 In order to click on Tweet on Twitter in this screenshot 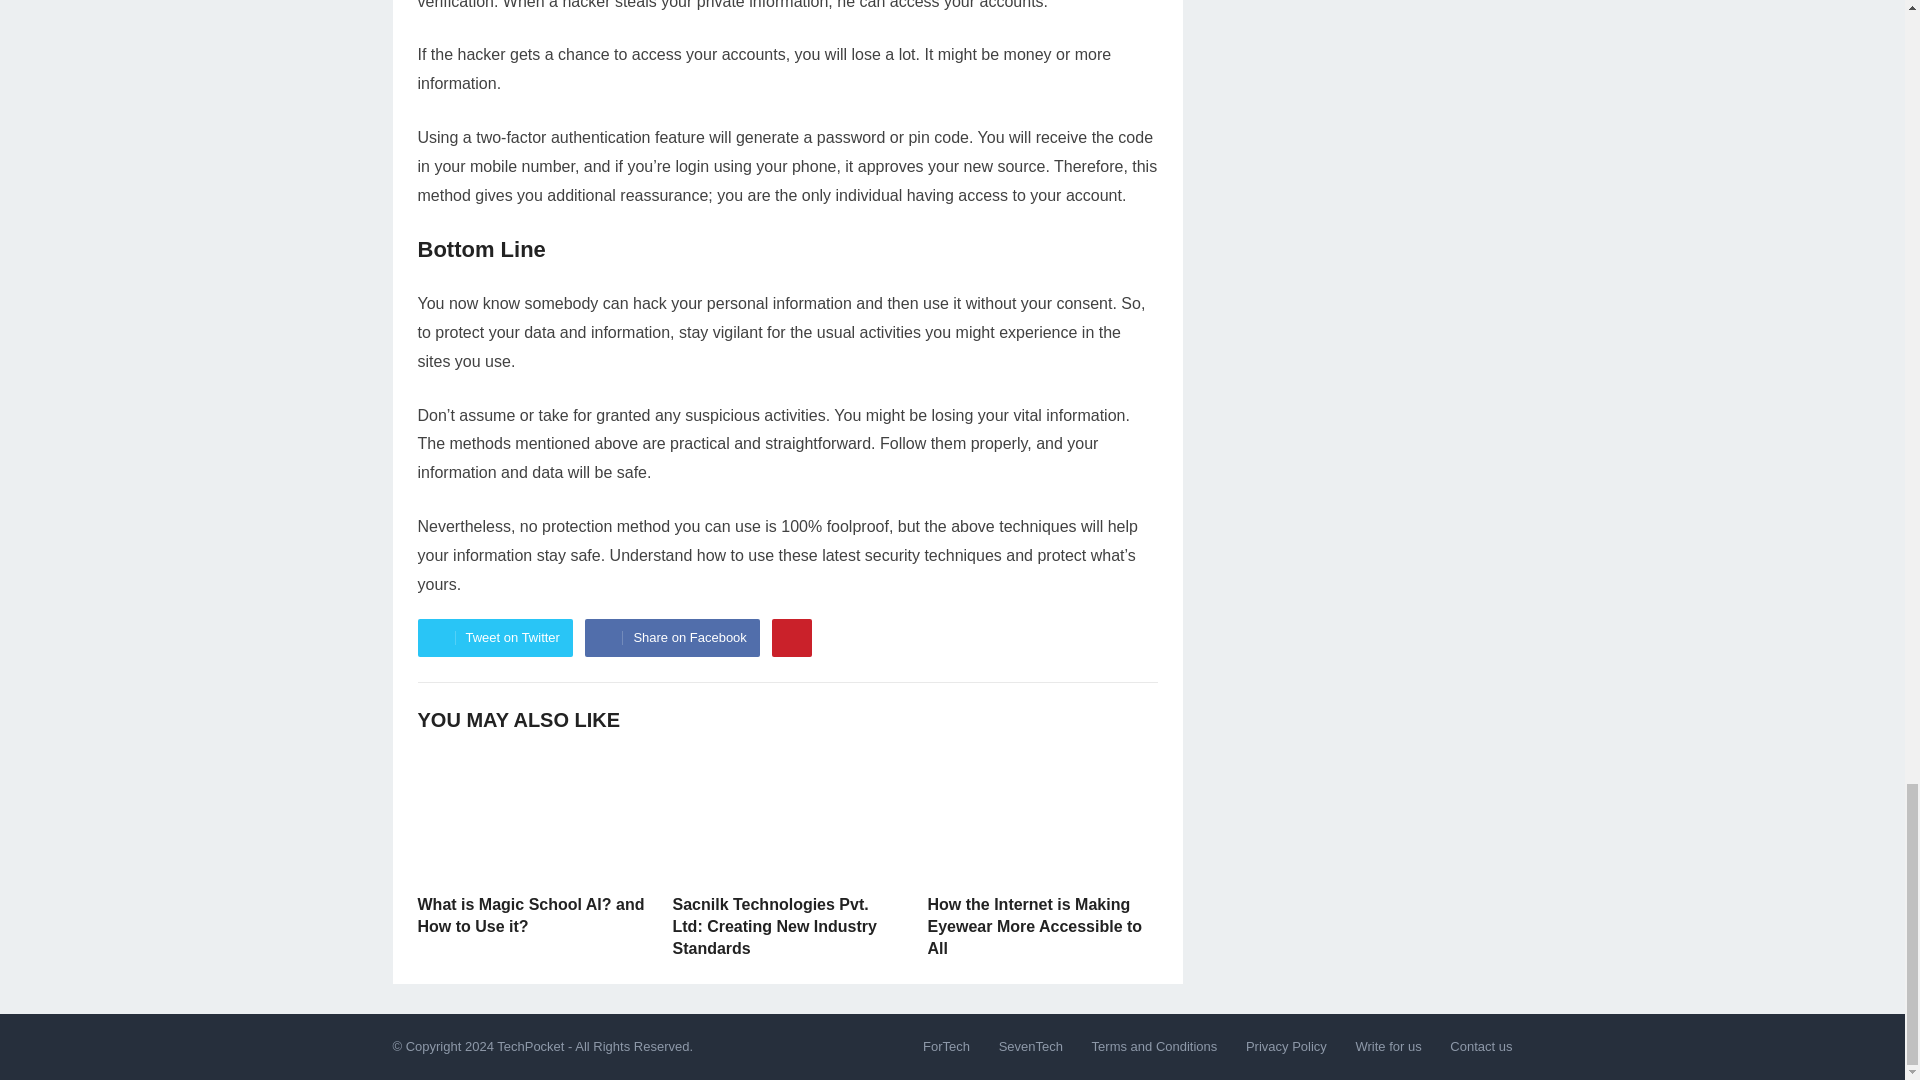, I will do `click(495, 637)`.